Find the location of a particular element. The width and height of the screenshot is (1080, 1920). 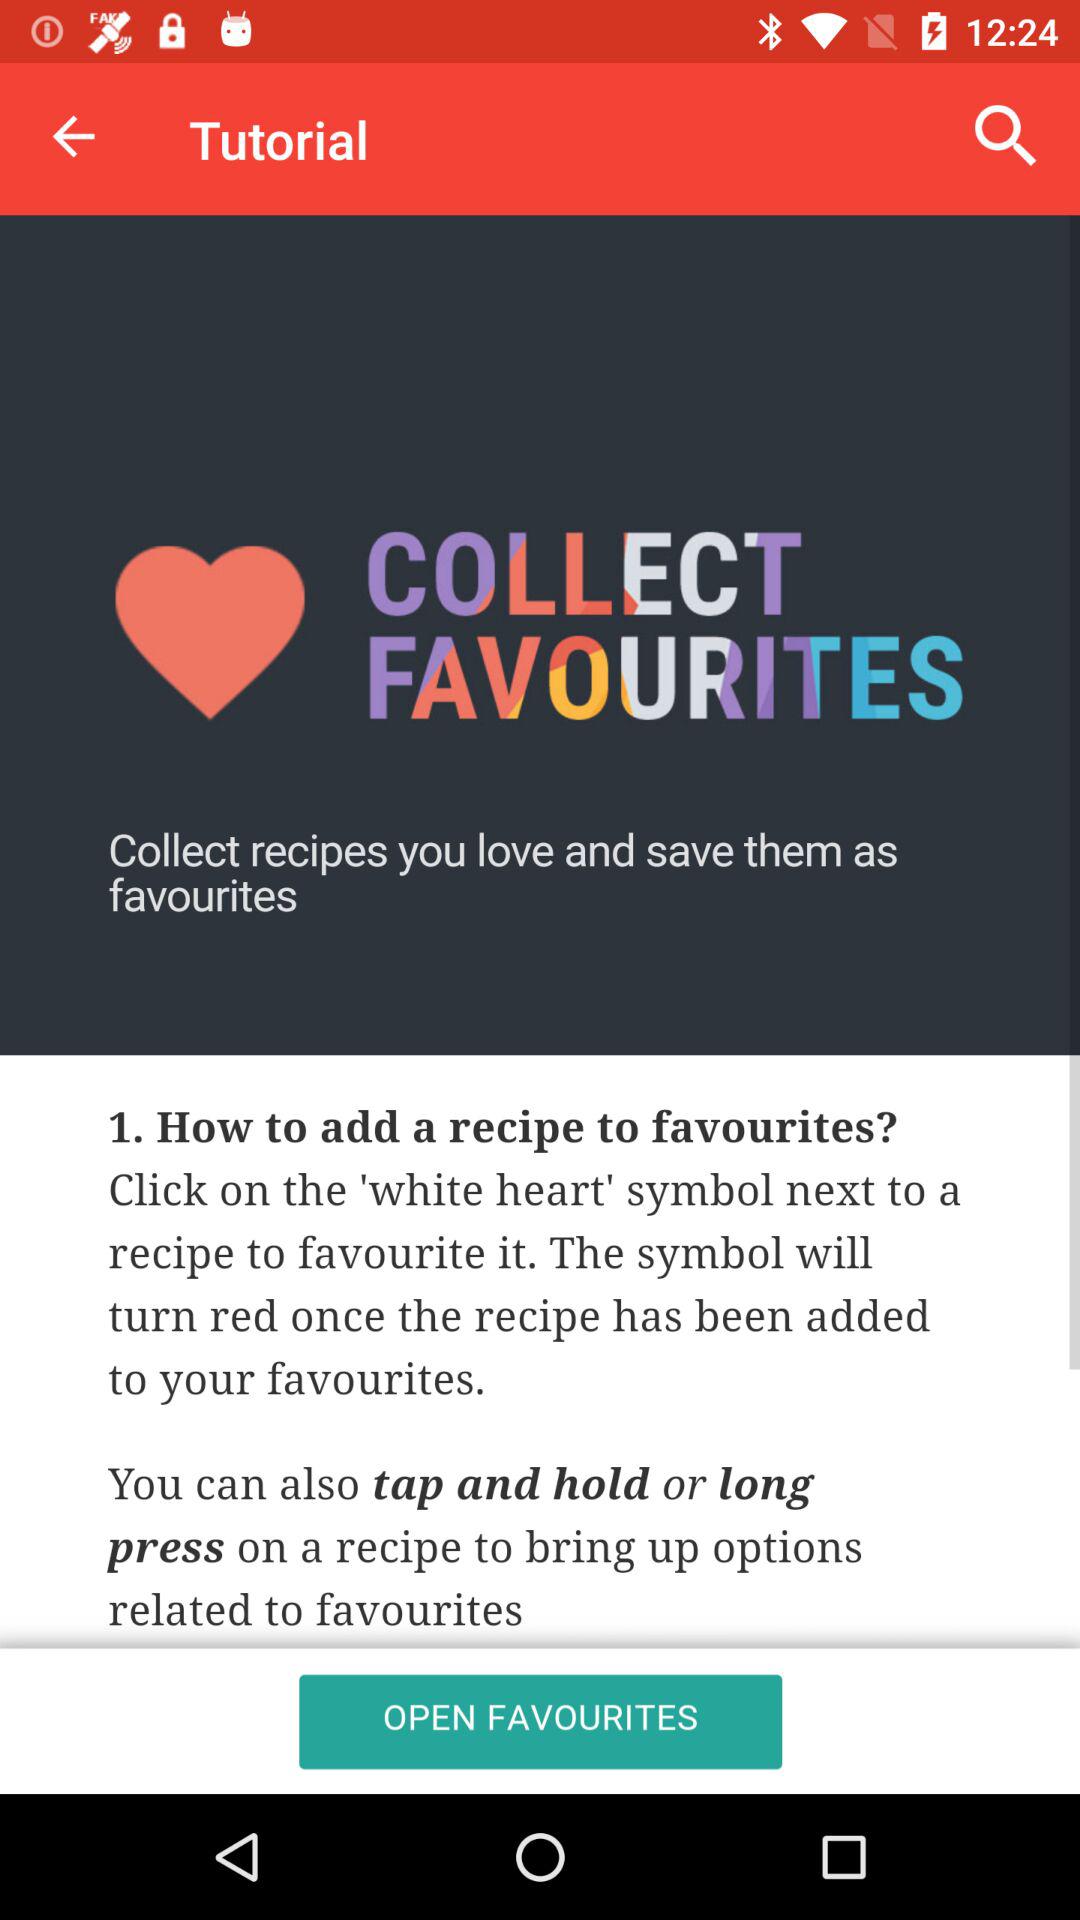

open app is located at coordinates (540, 1004).